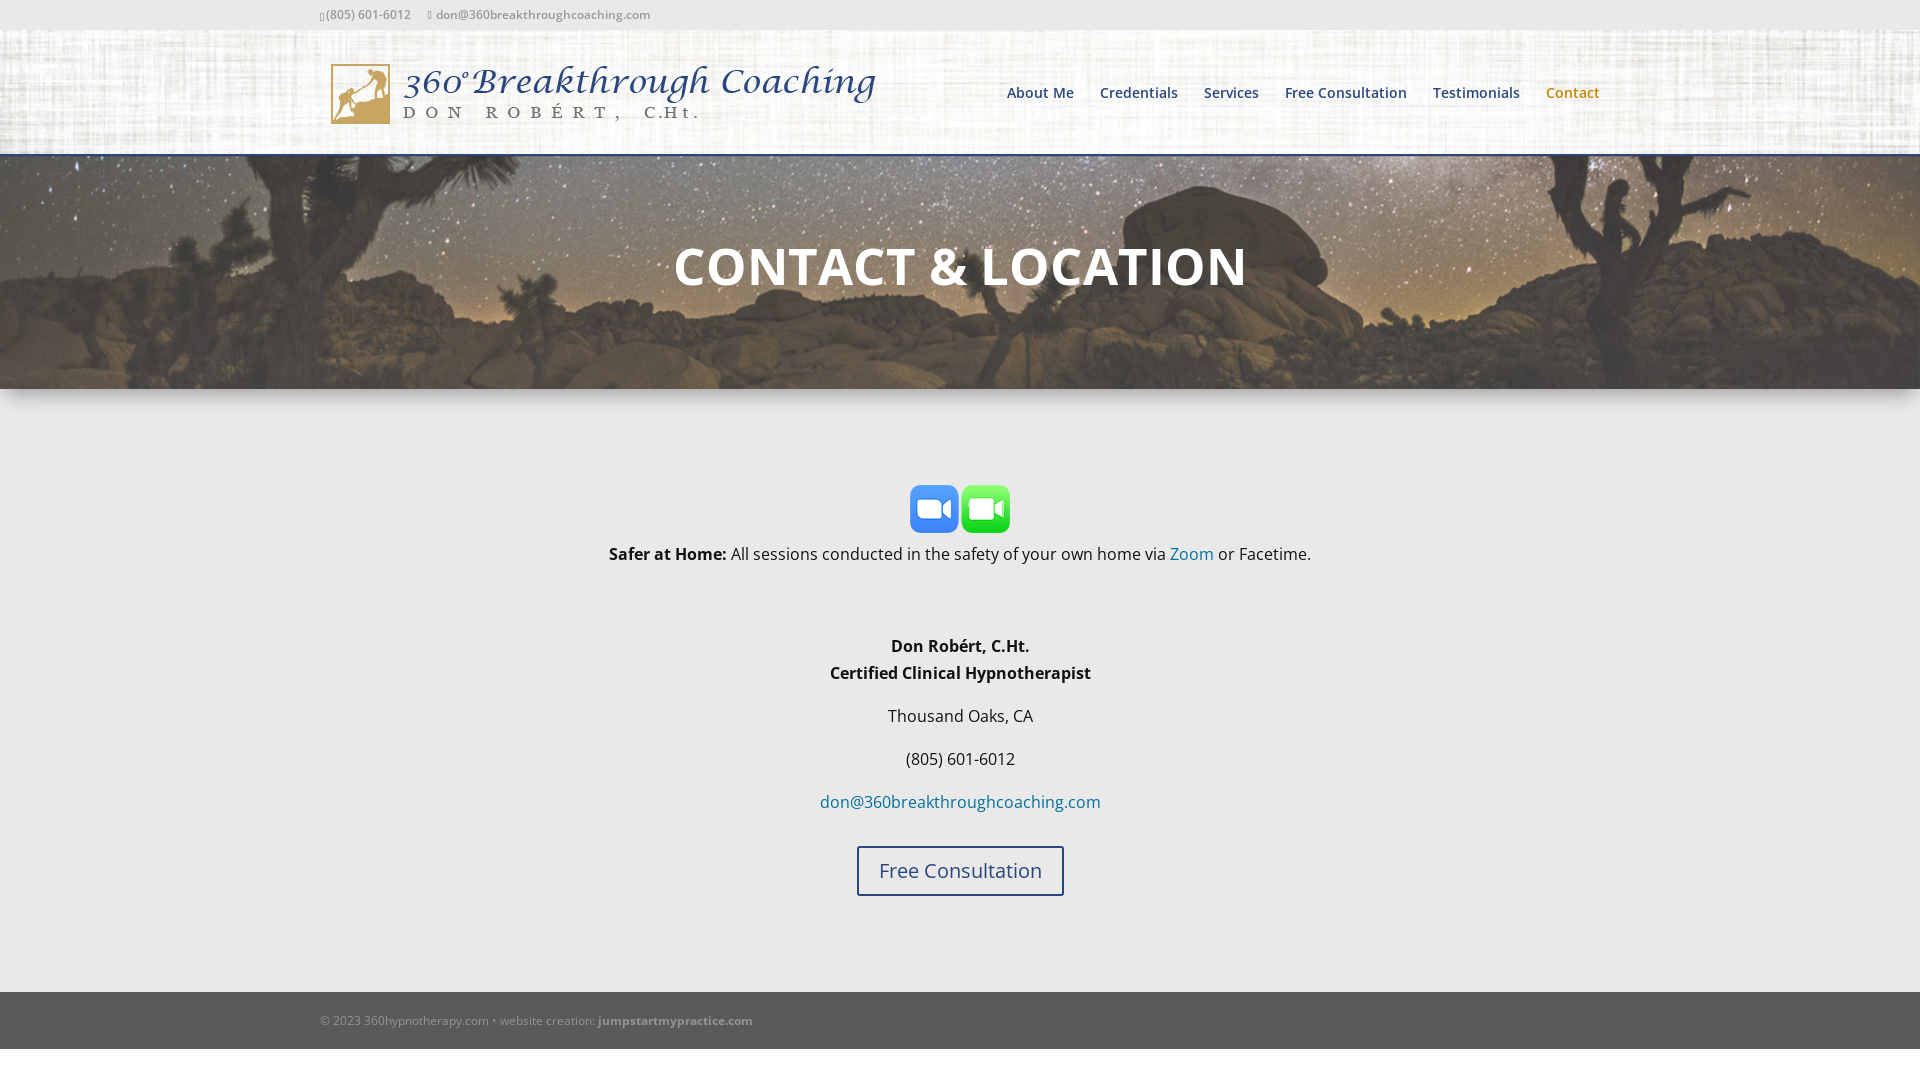  What do you see at coordinates (1139, 120) in the screenshot?
I see `Credentials` at bounding box center [1139, 120].